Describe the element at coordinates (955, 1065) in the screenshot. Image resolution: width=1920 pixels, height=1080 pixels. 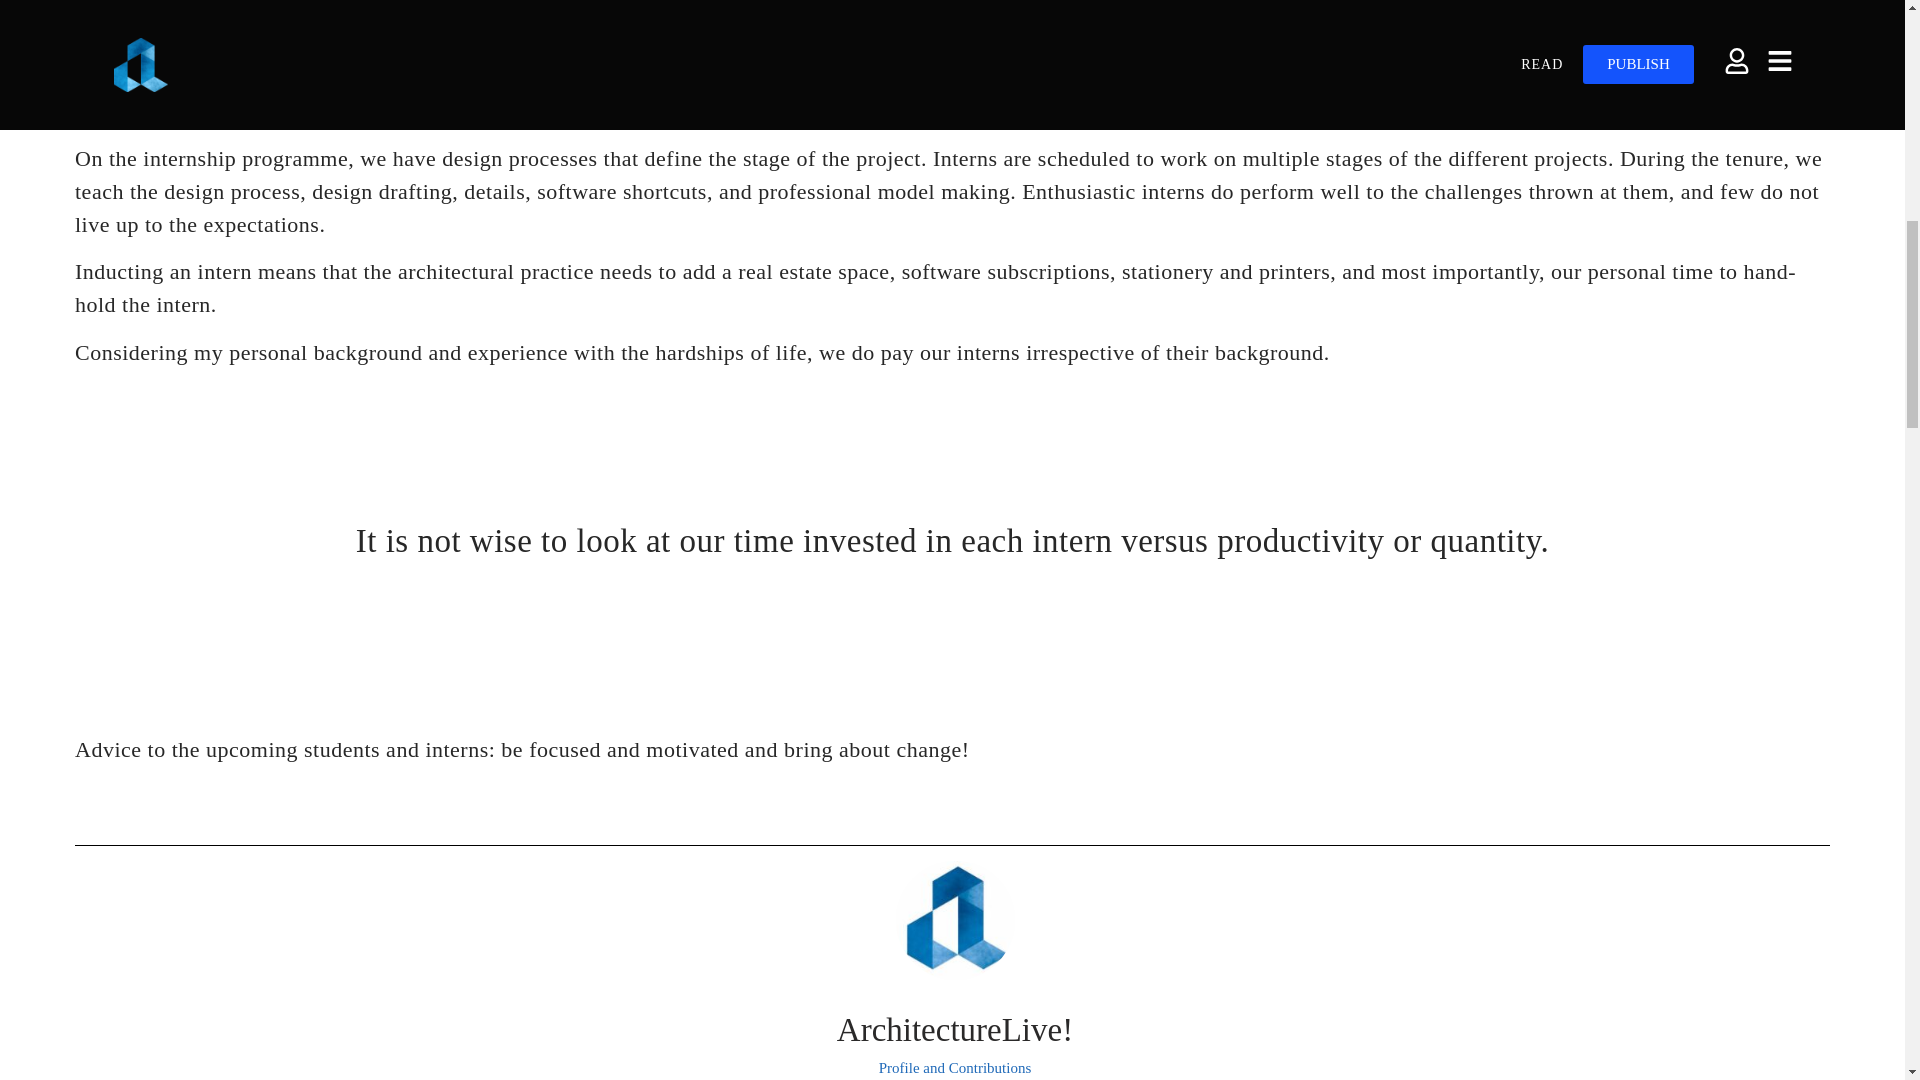
I see `Profile and Contributions` at that location.